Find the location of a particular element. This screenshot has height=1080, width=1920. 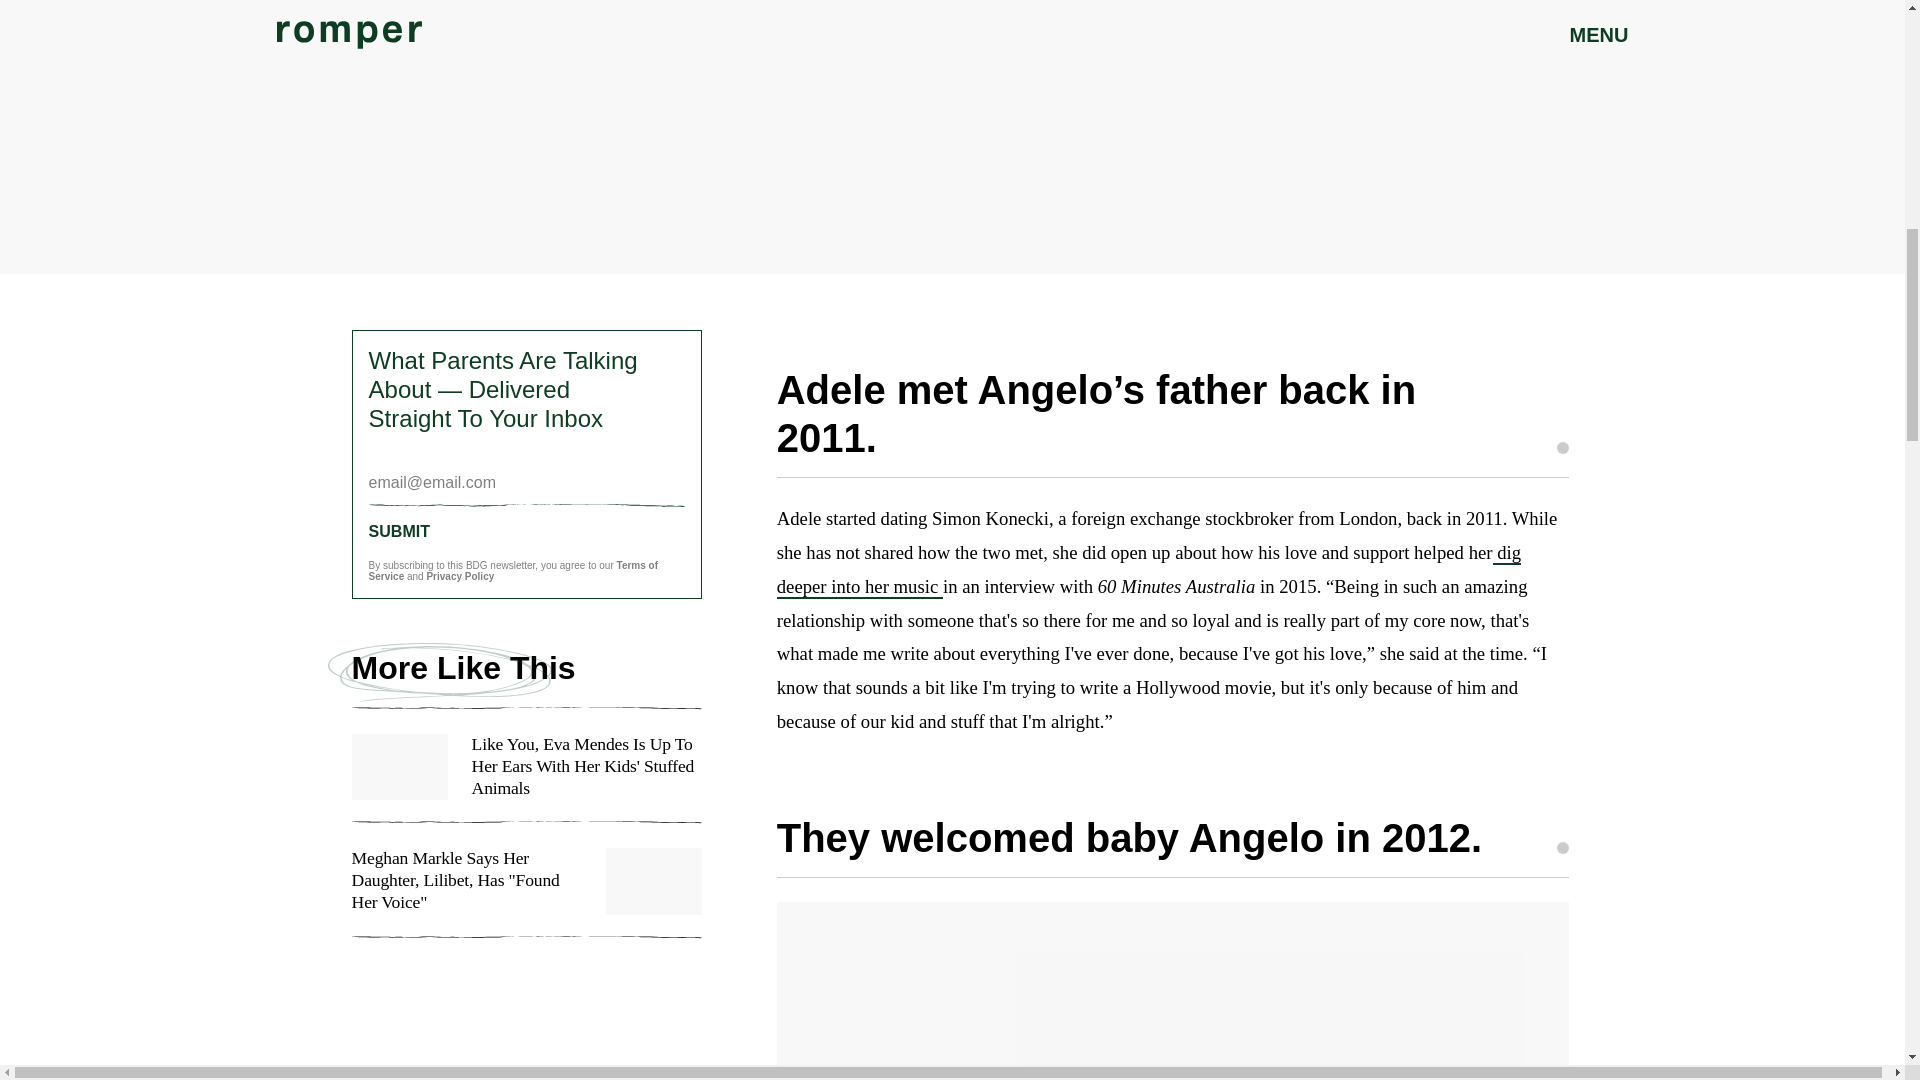

Terms of Service is located at coordinates (513, 571).